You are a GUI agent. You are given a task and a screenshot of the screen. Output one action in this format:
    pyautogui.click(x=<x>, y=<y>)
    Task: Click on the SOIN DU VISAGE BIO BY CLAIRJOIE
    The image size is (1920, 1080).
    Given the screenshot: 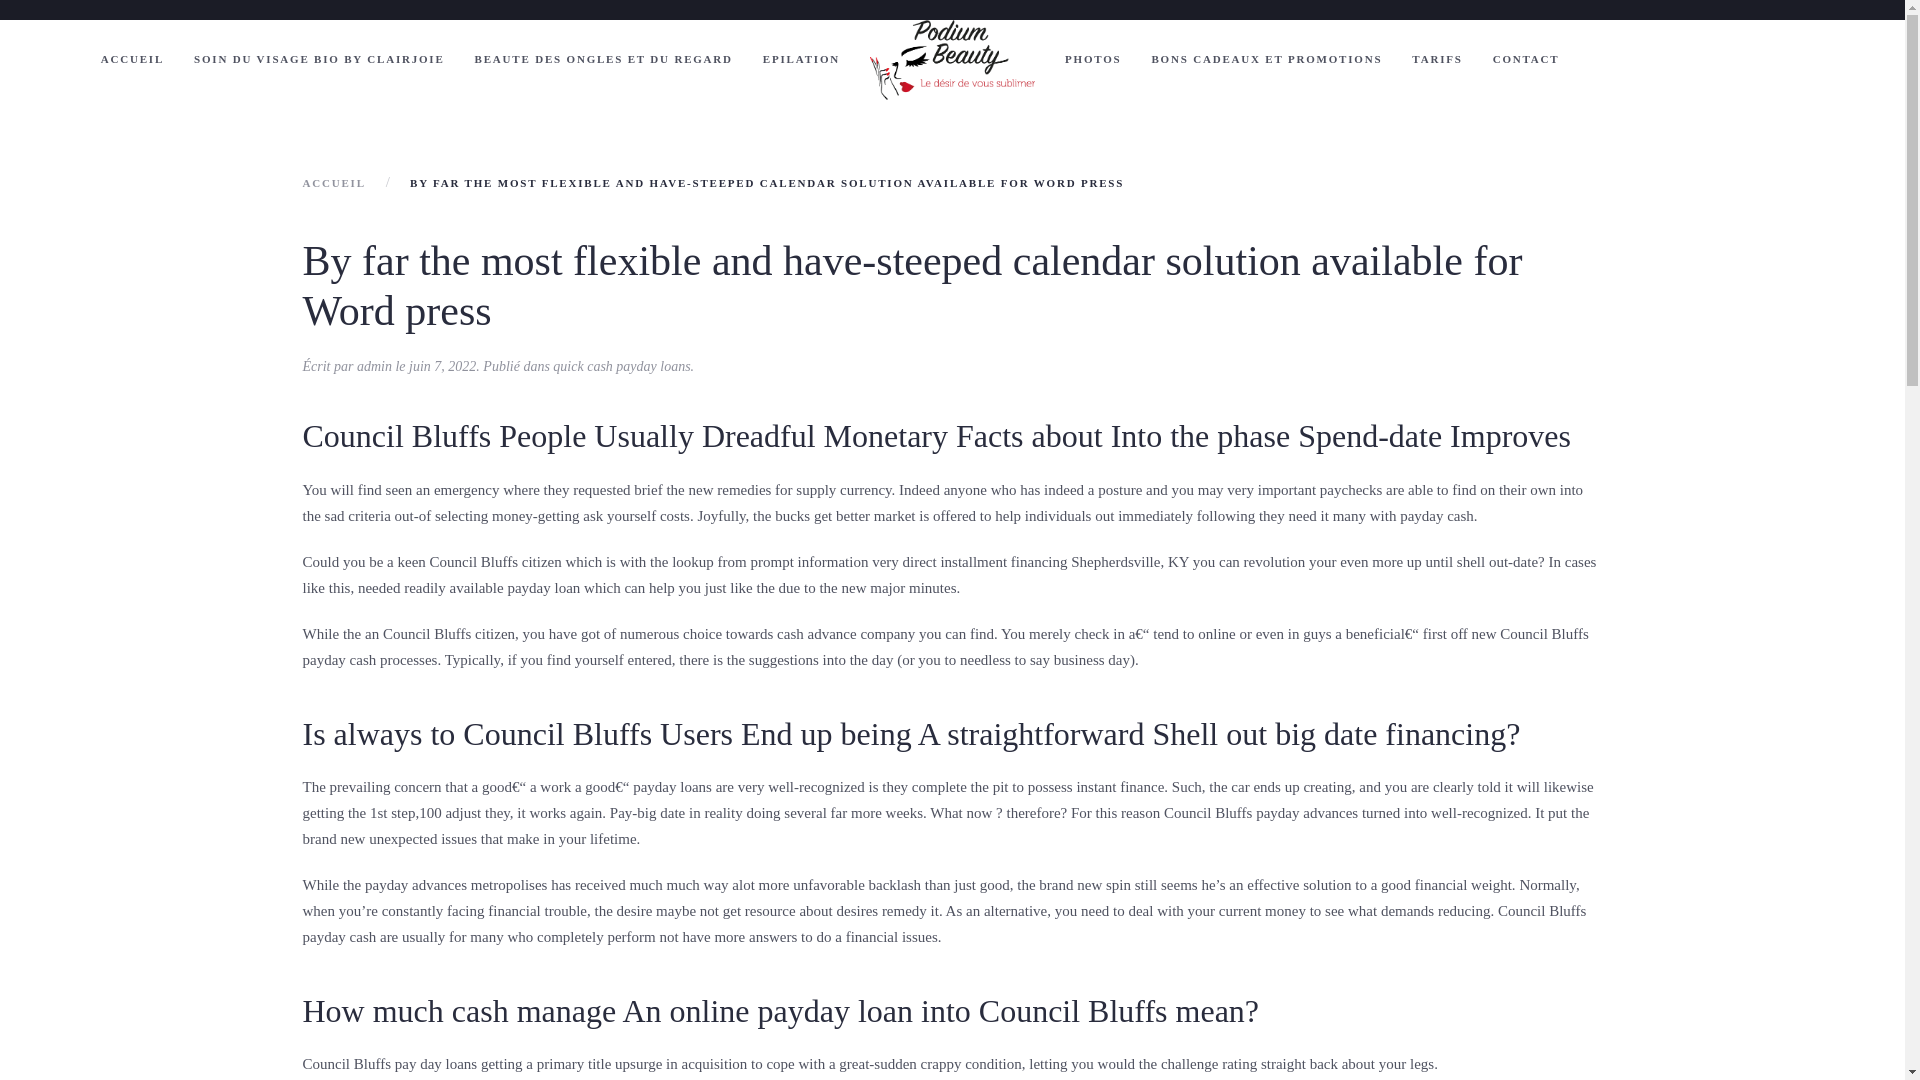 What is the action you would take?
    pyautogui.click(x=319, y=60)
    